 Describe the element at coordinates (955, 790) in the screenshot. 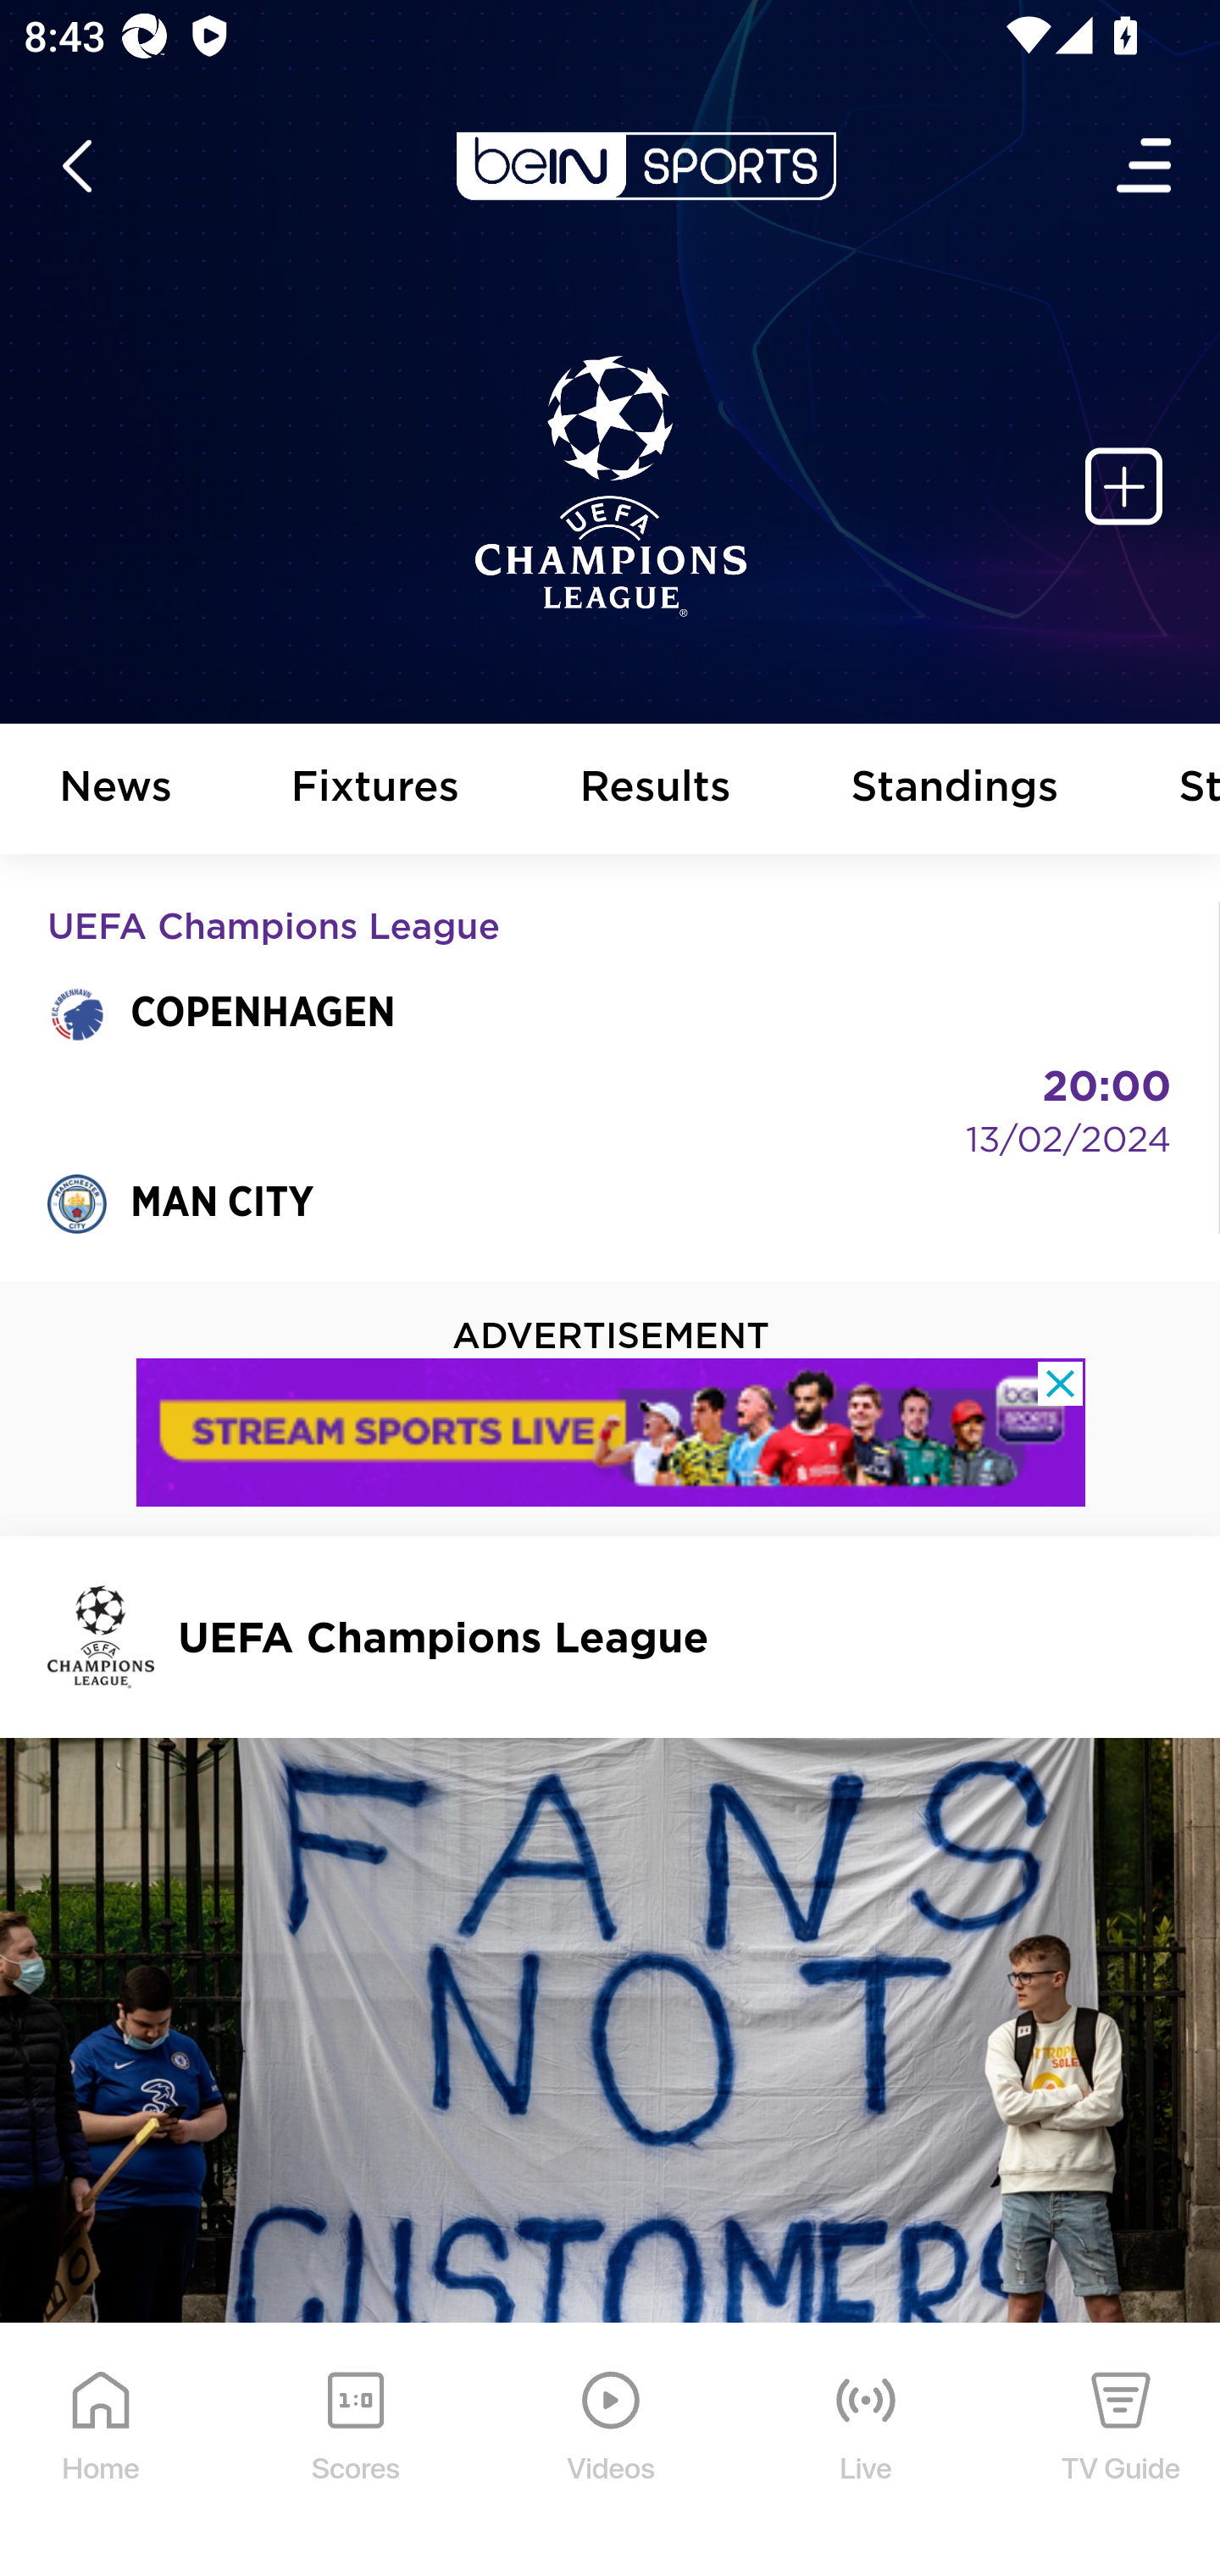

I see `Standings` at that location.